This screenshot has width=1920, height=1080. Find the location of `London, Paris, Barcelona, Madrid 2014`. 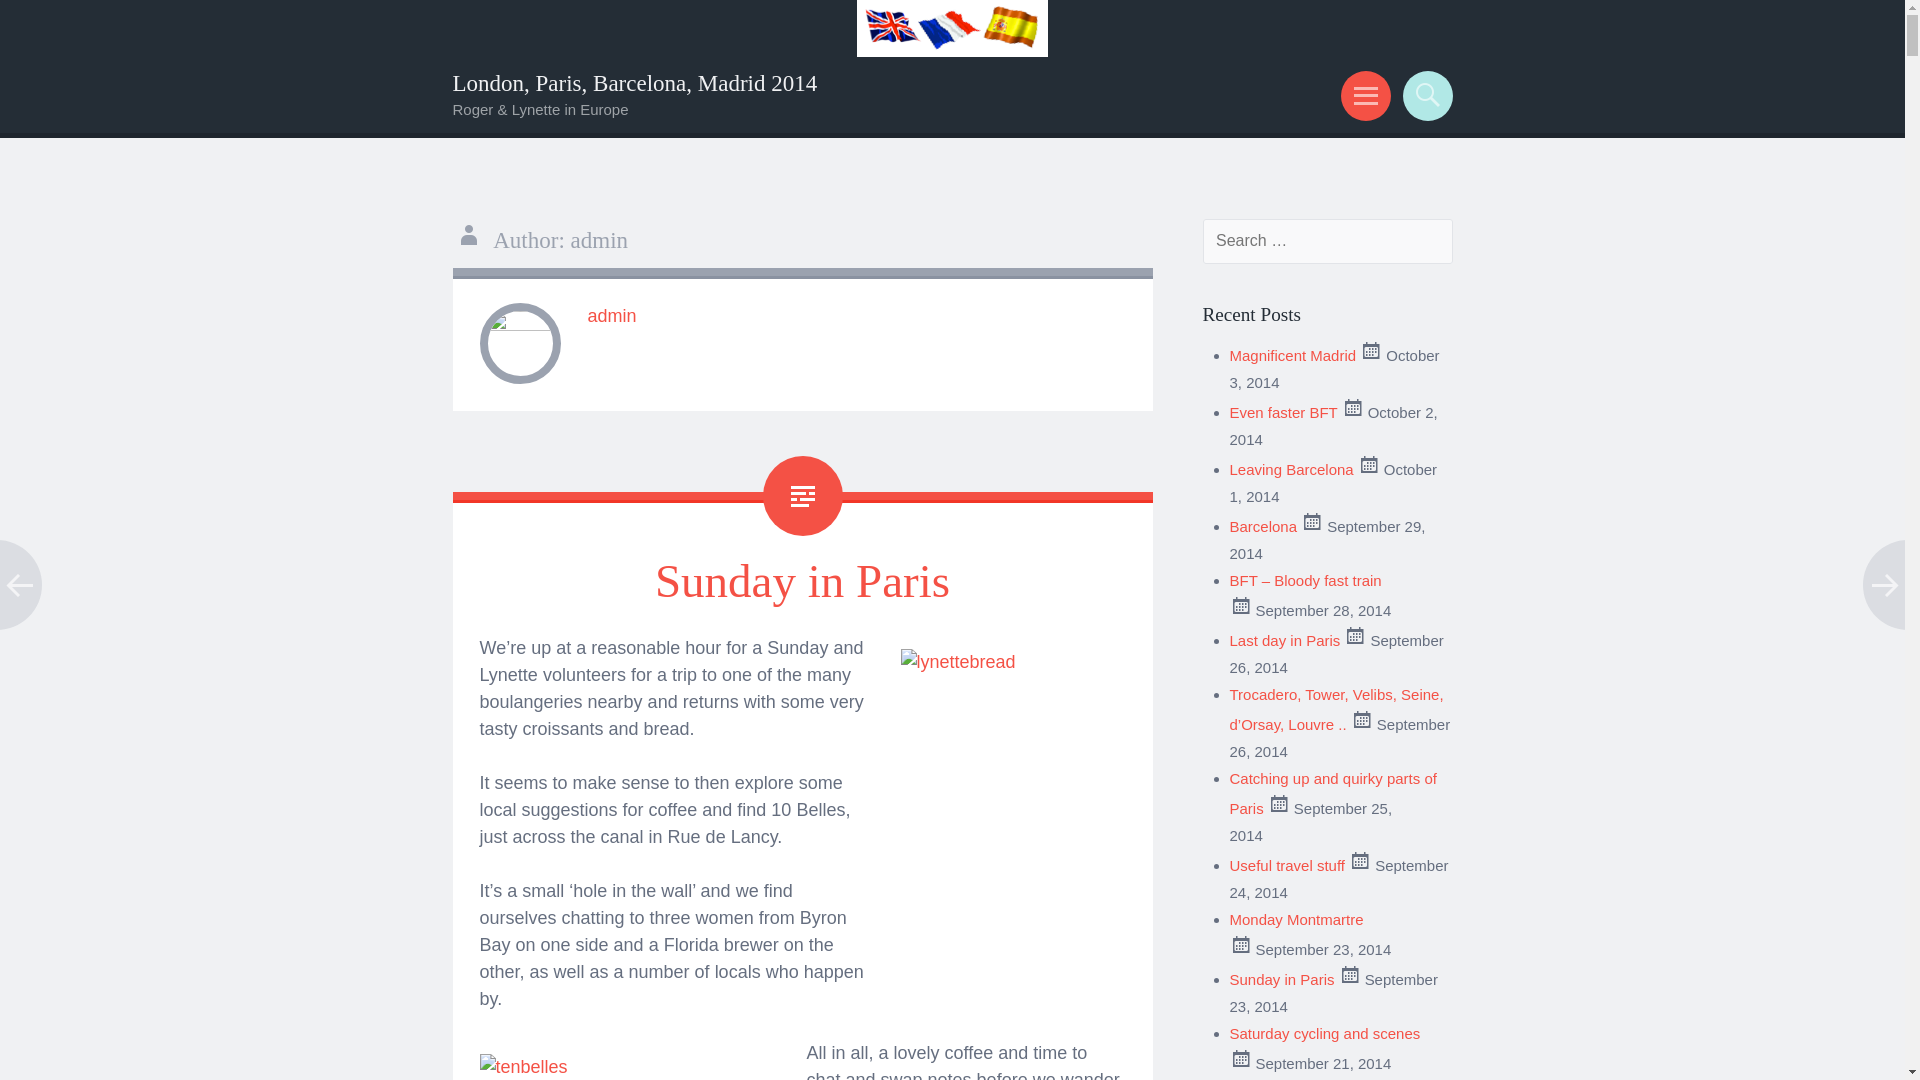

London, Paris, Barcelona, Madrid 2014 is located at coordinates (634, 82).